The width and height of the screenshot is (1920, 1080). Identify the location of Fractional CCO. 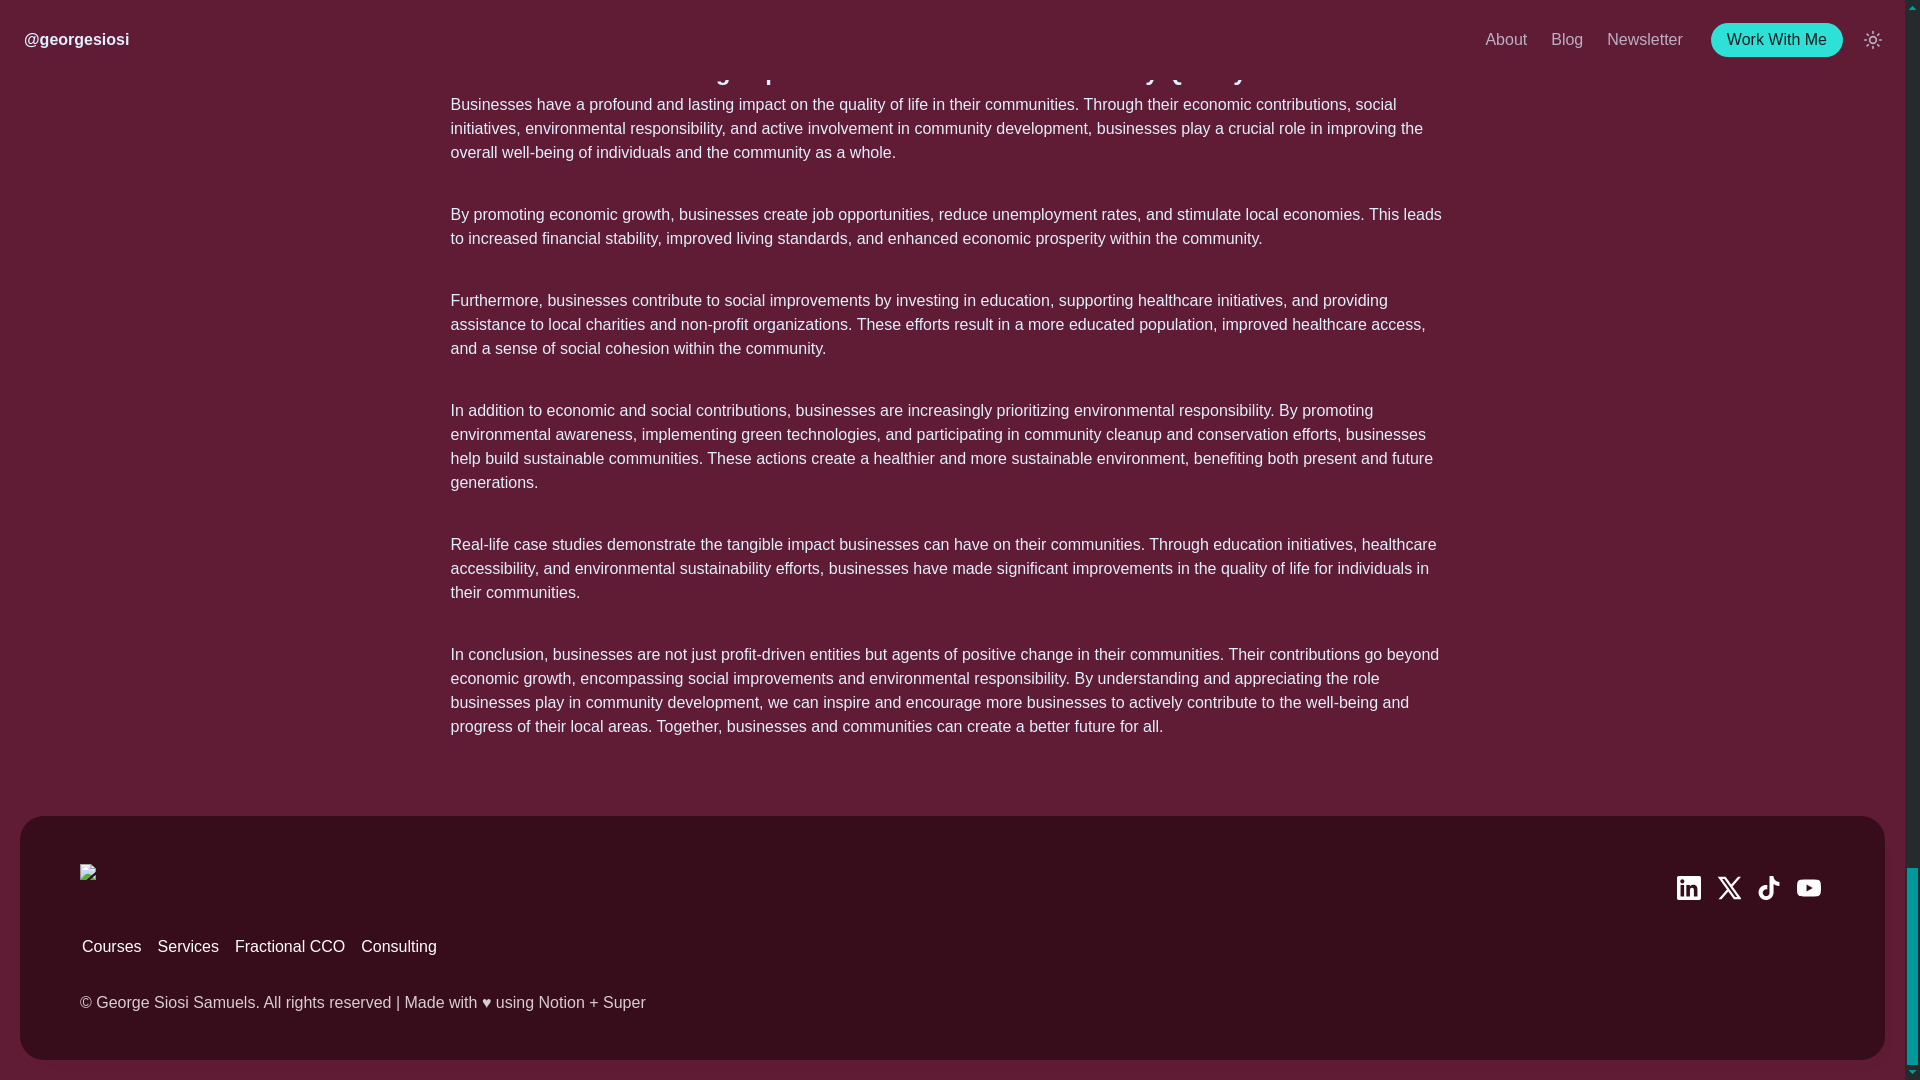
(290, 946).